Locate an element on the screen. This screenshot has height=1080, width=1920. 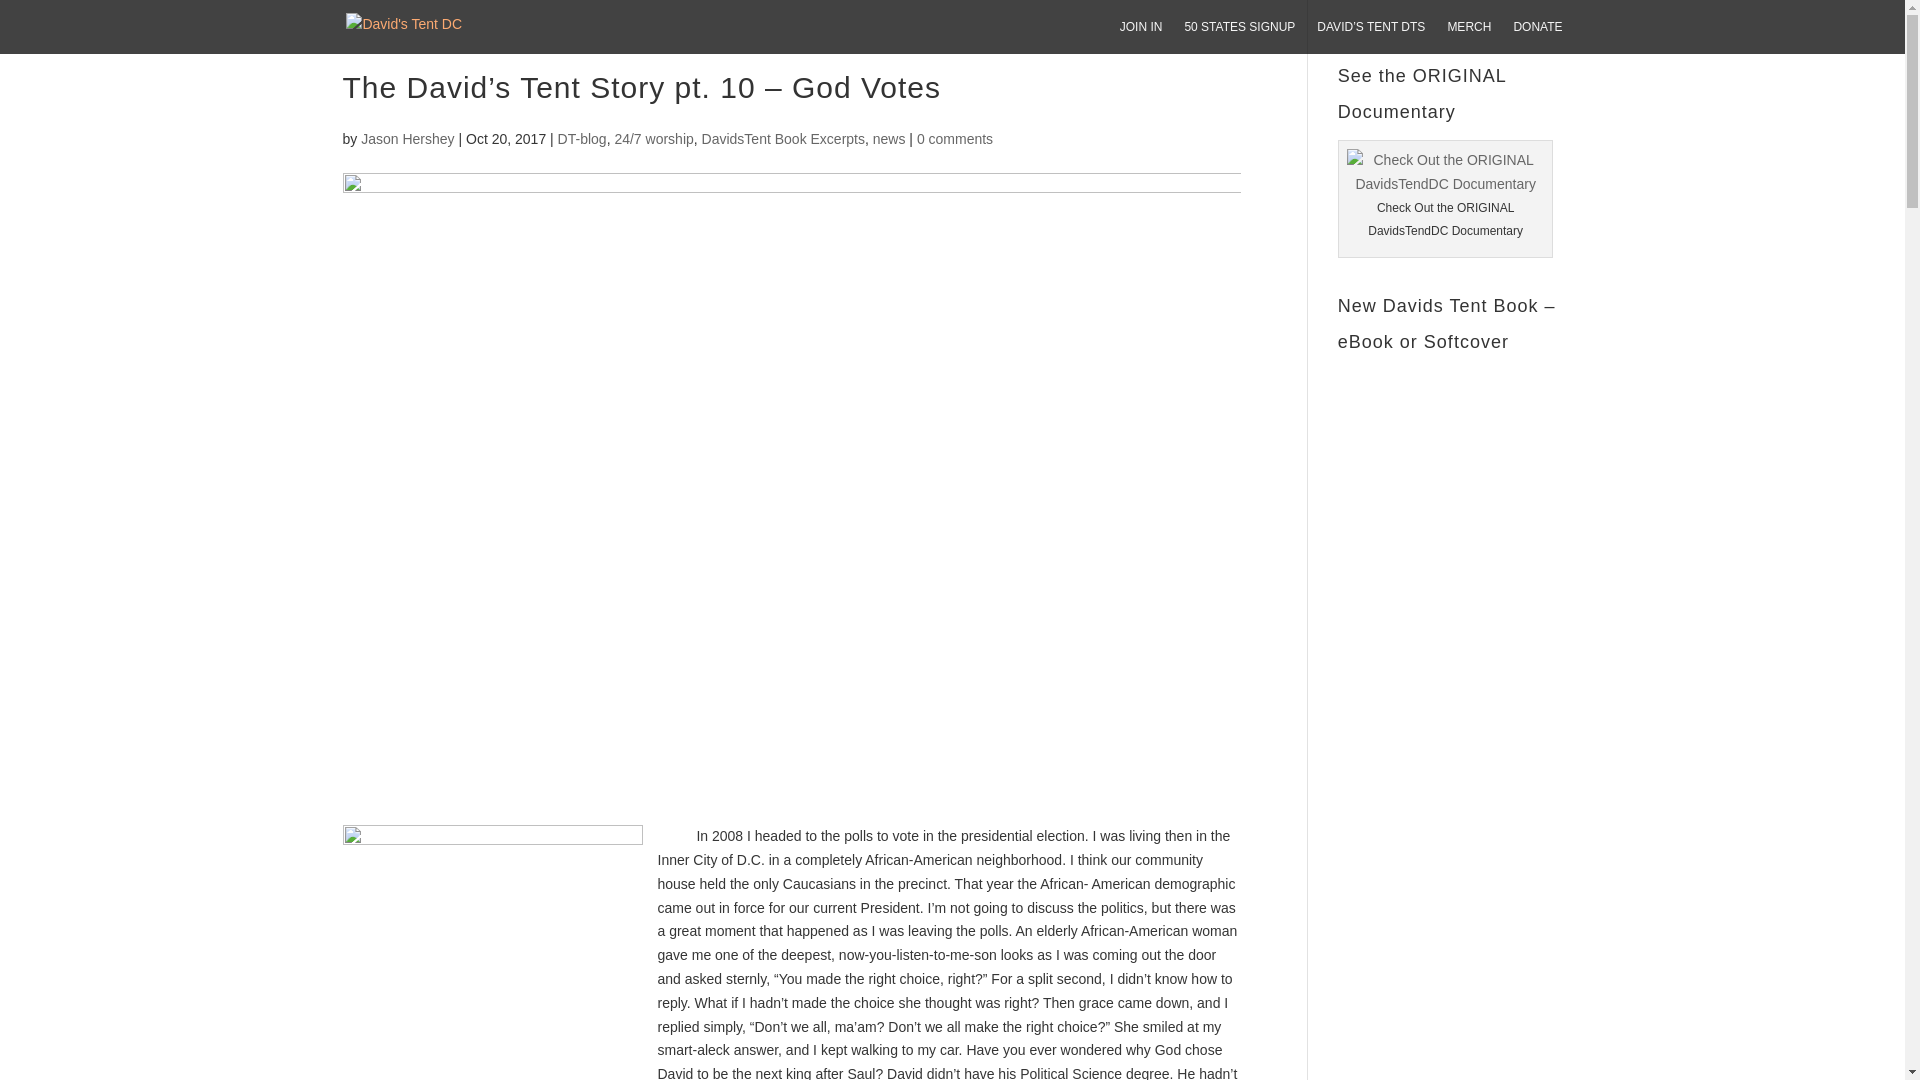
MERCH is located at coordinates (1469, 37).